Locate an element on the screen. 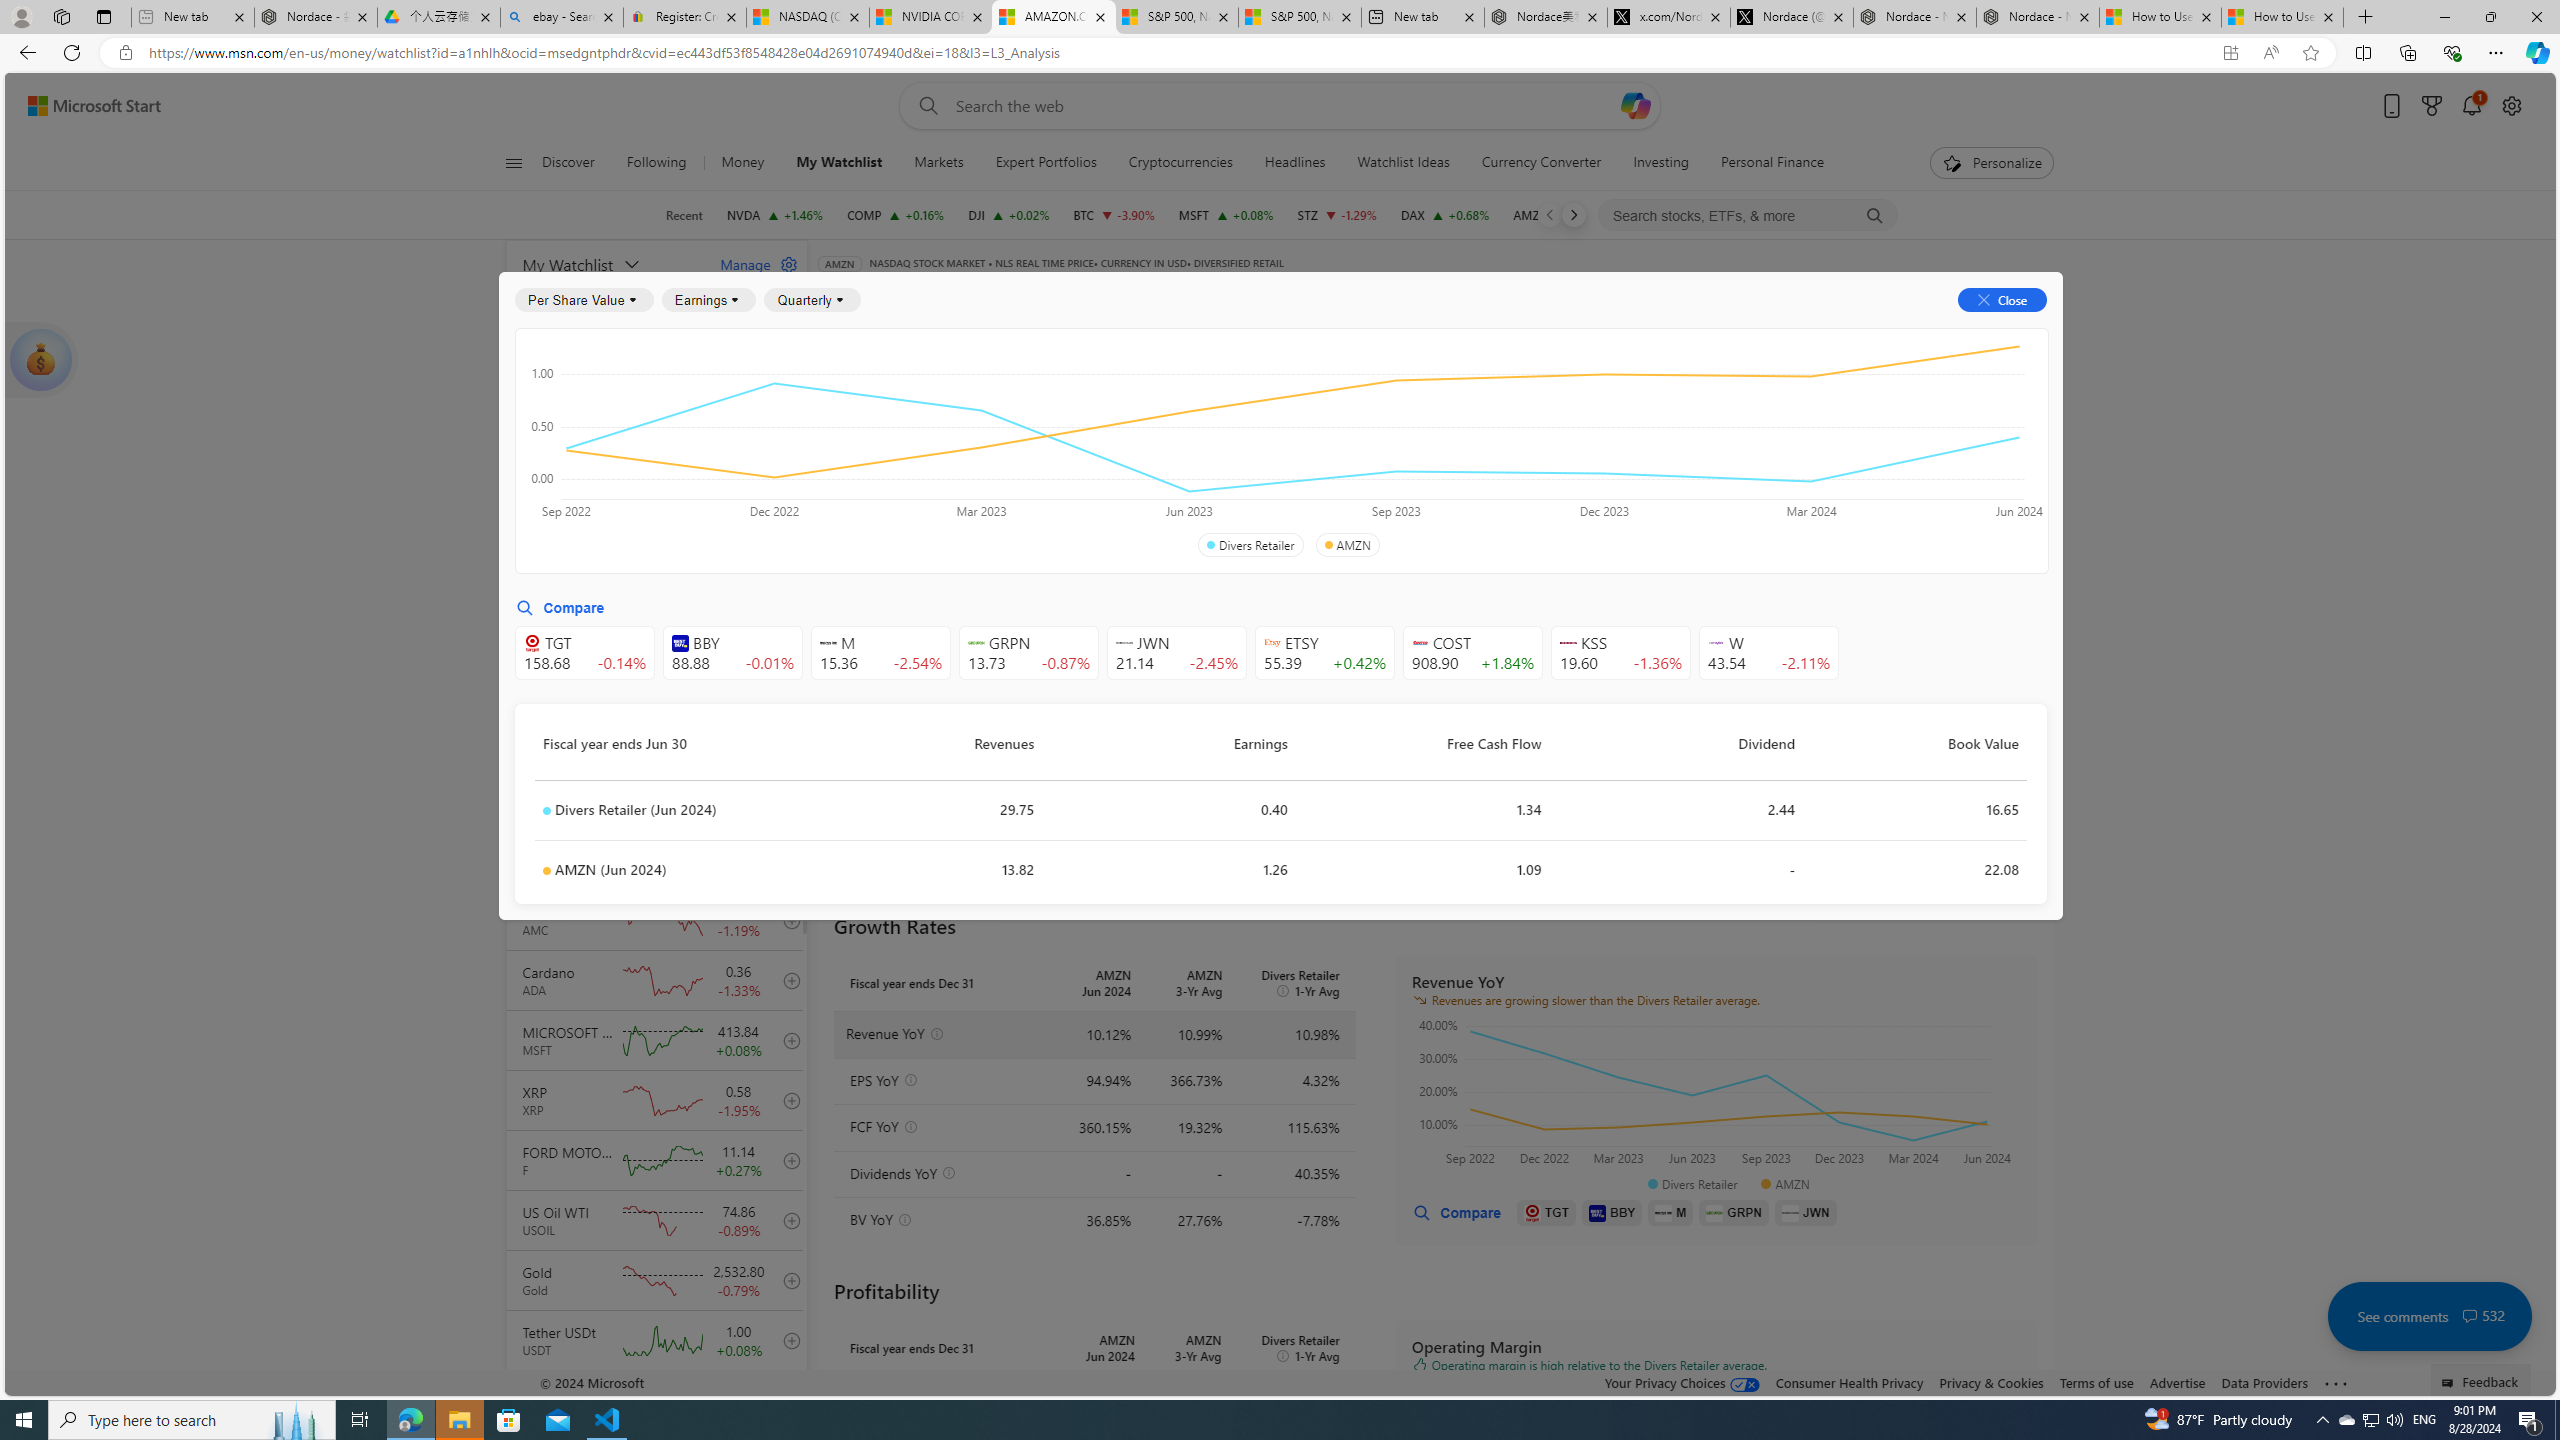 The width and height of the screenshot is (2560, 1440). Previous is located at coordinates (1550, 215).